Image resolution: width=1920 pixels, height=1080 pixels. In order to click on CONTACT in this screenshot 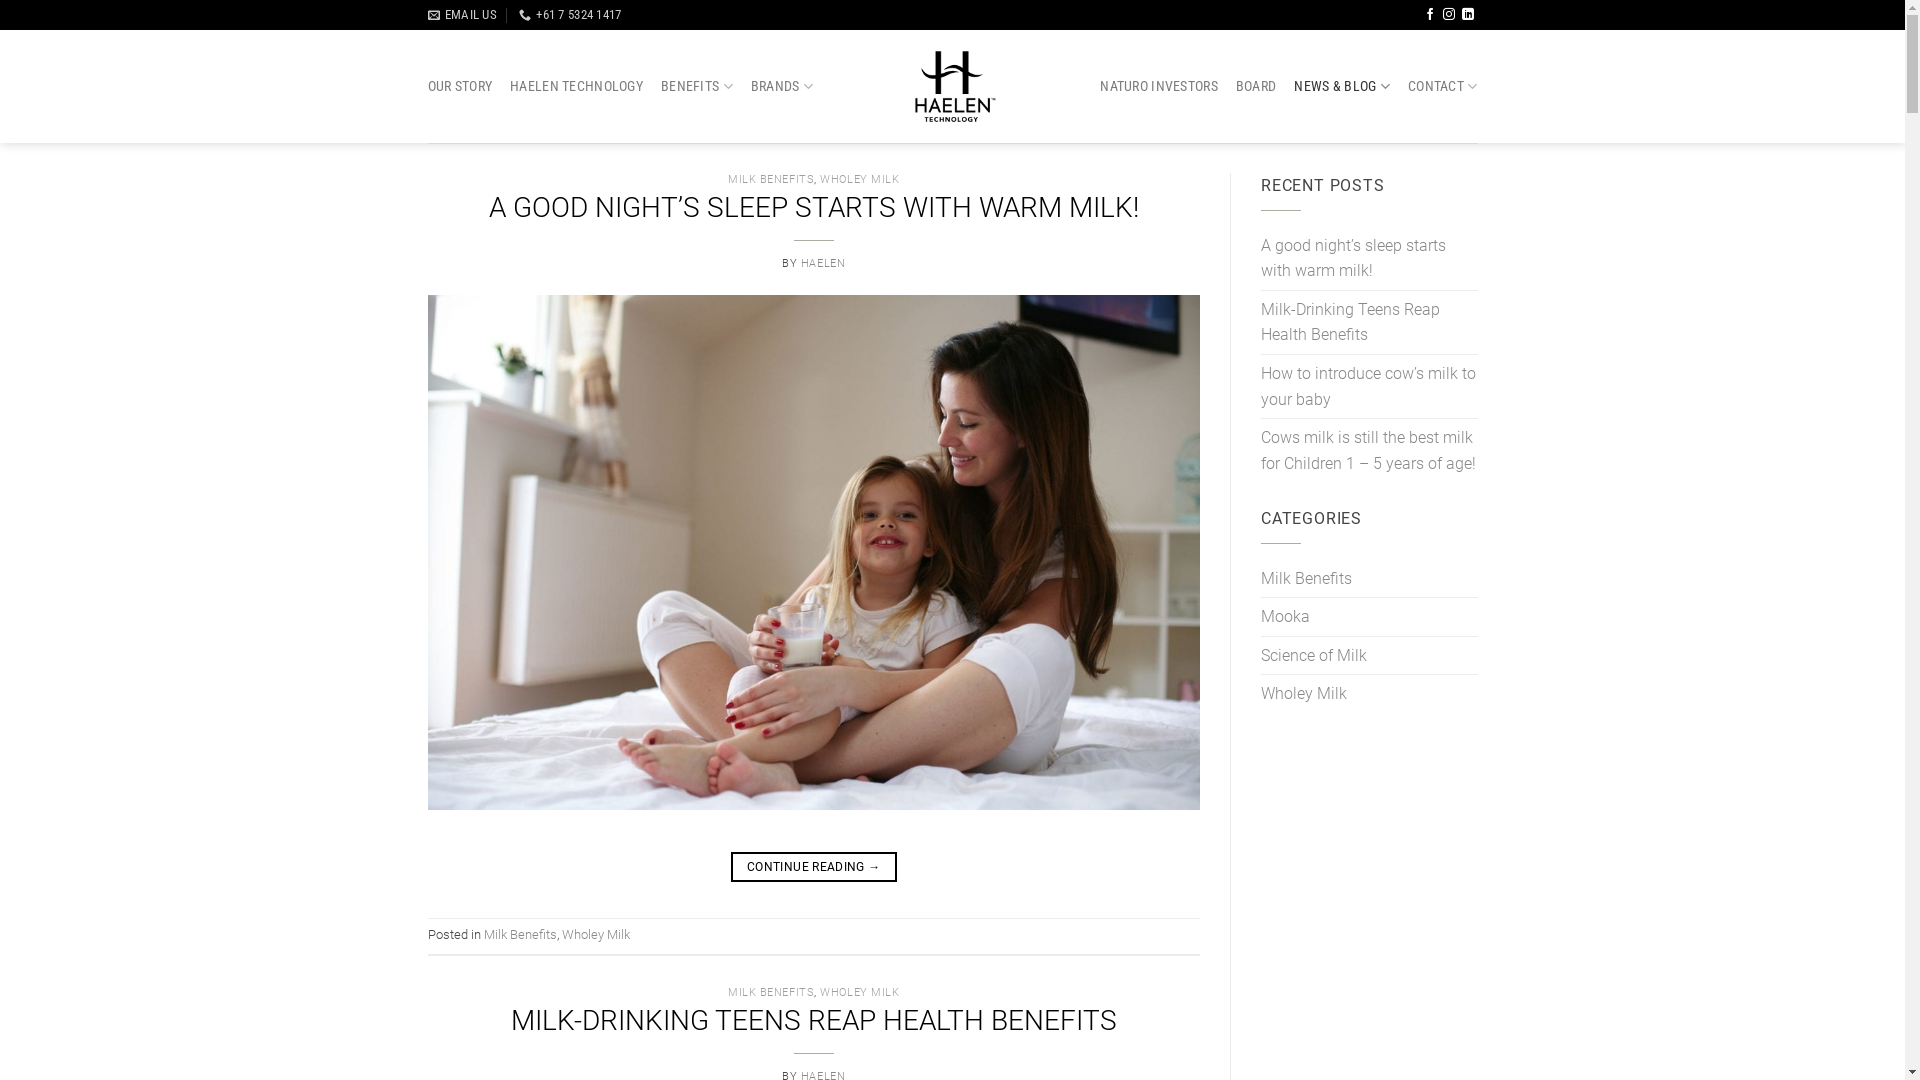, I will do `click(1443, 86)`.